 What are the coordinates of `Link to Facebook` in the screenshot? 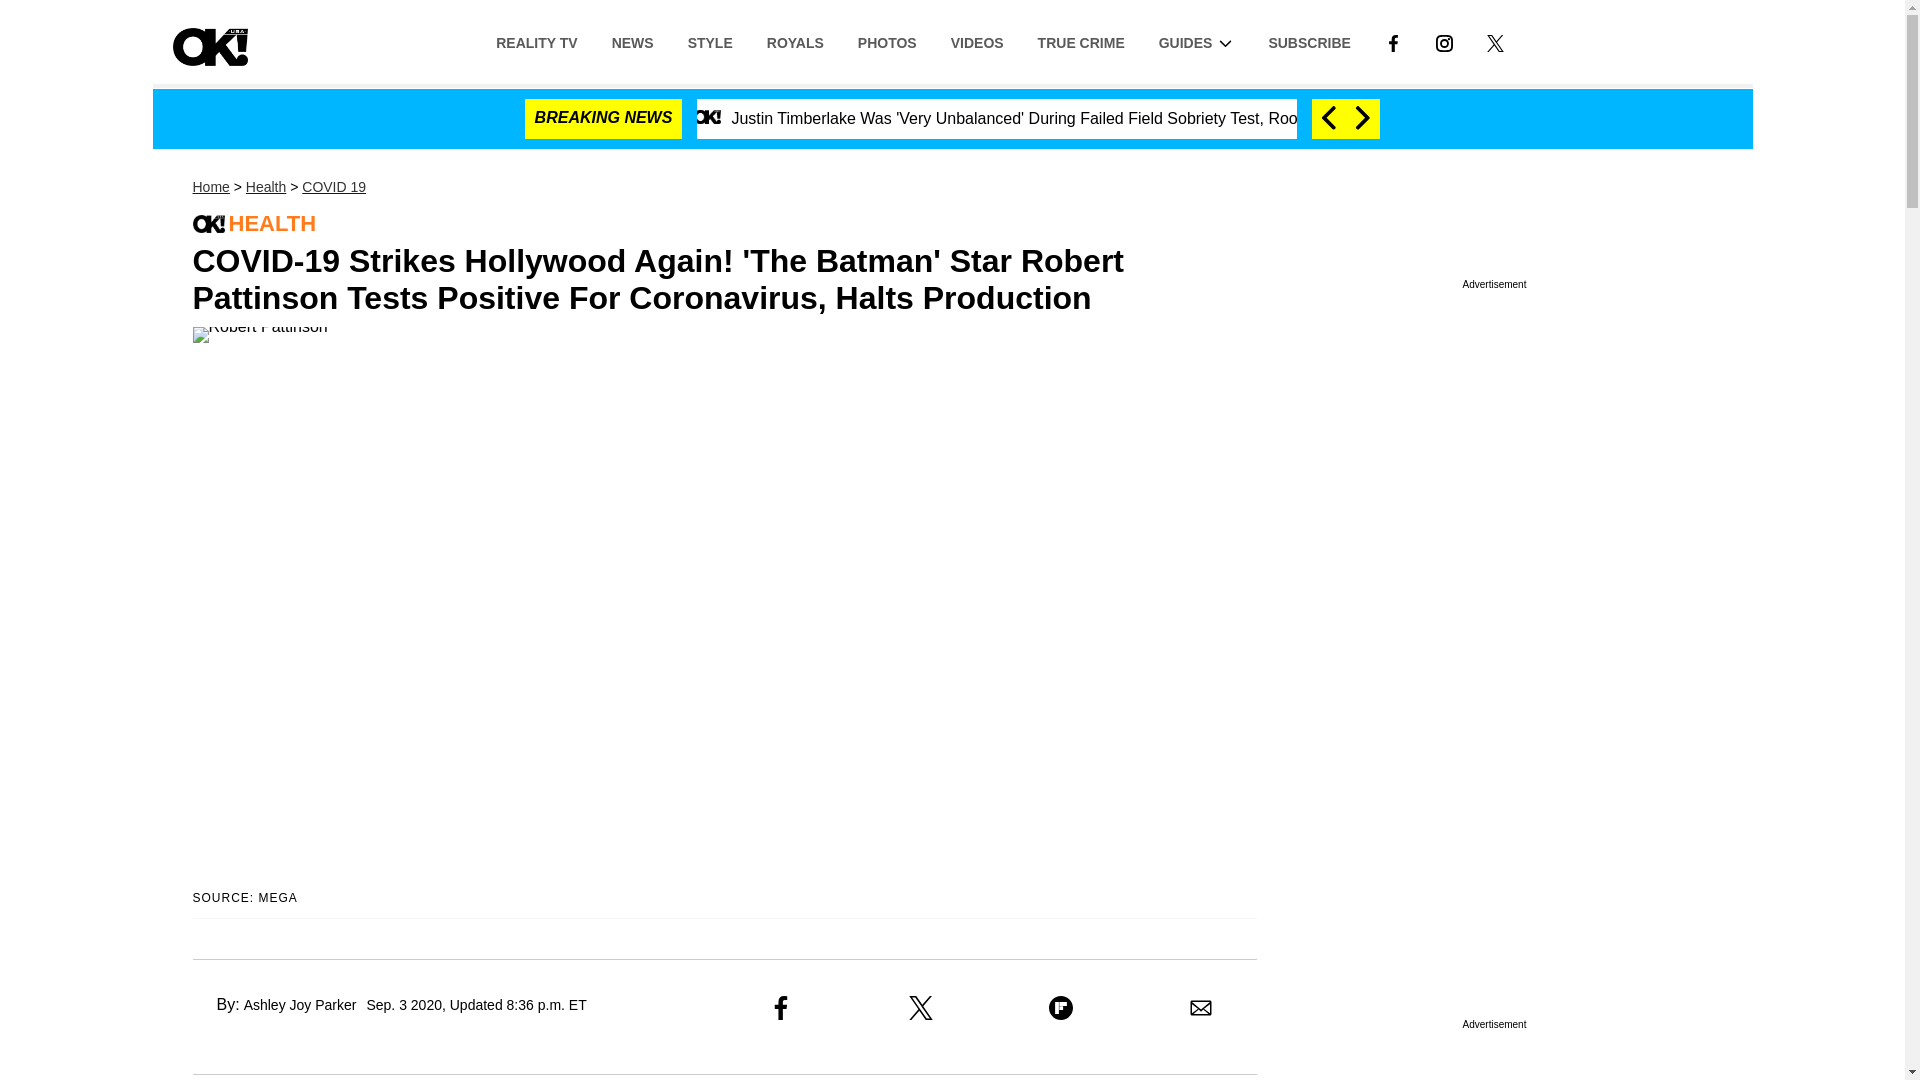 It's located at (1392, 41).